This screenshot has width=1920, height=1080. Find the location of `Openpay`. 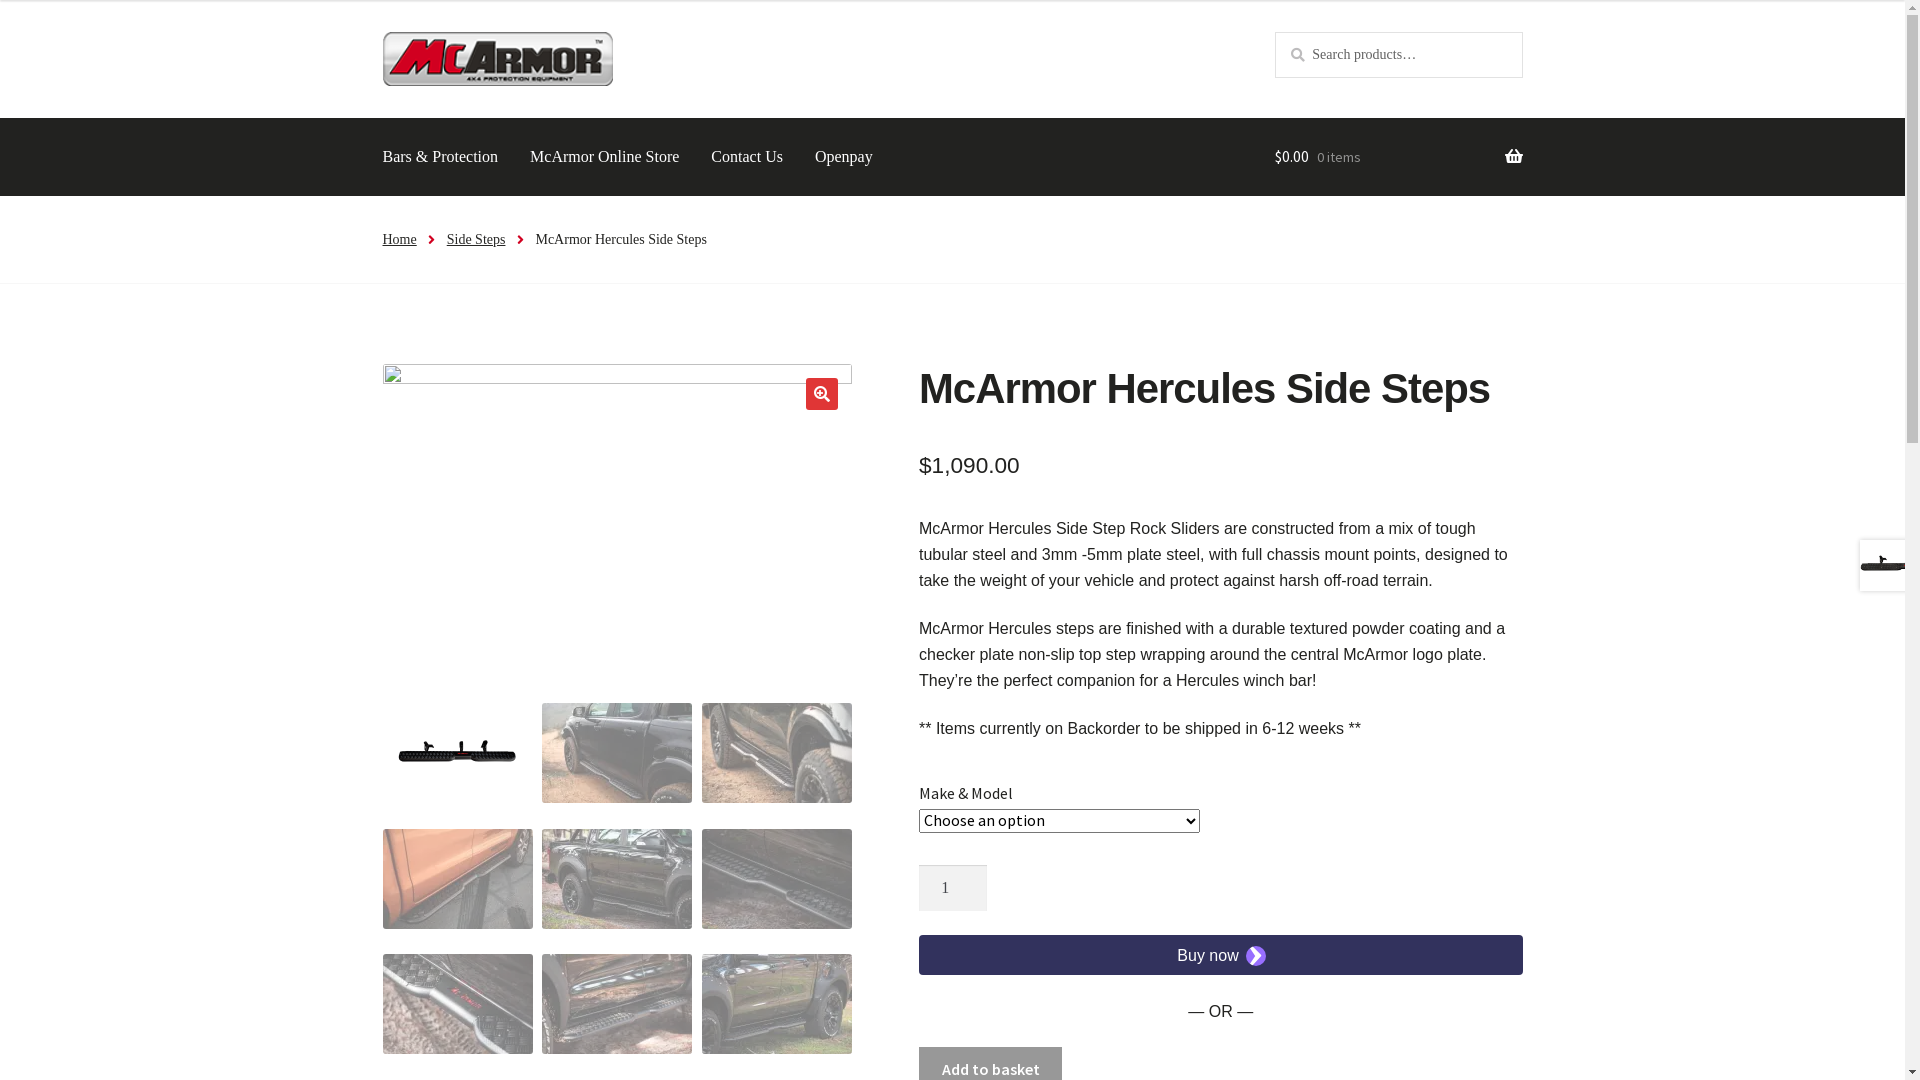

Openpay is located at coordinates (844, 157).